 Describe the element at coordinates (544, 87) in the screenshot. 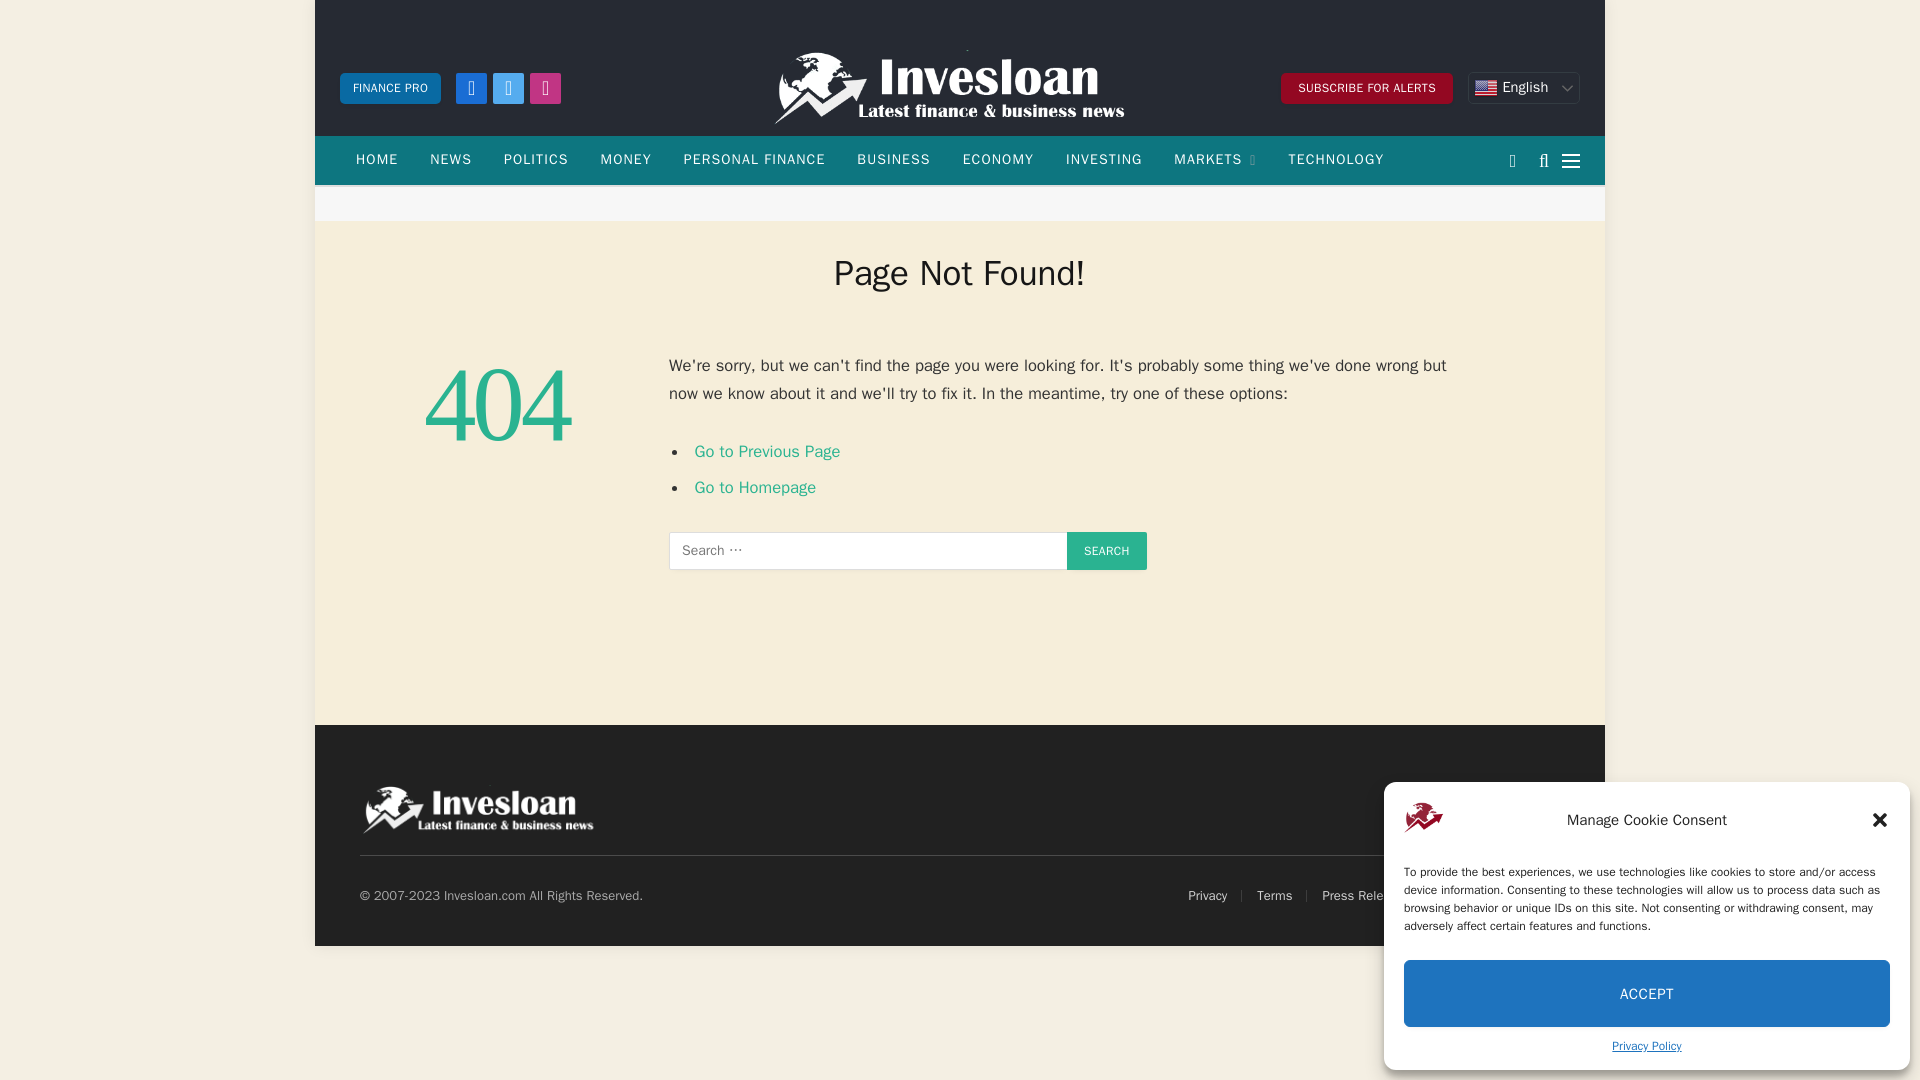

I see `Instagram` at that location.